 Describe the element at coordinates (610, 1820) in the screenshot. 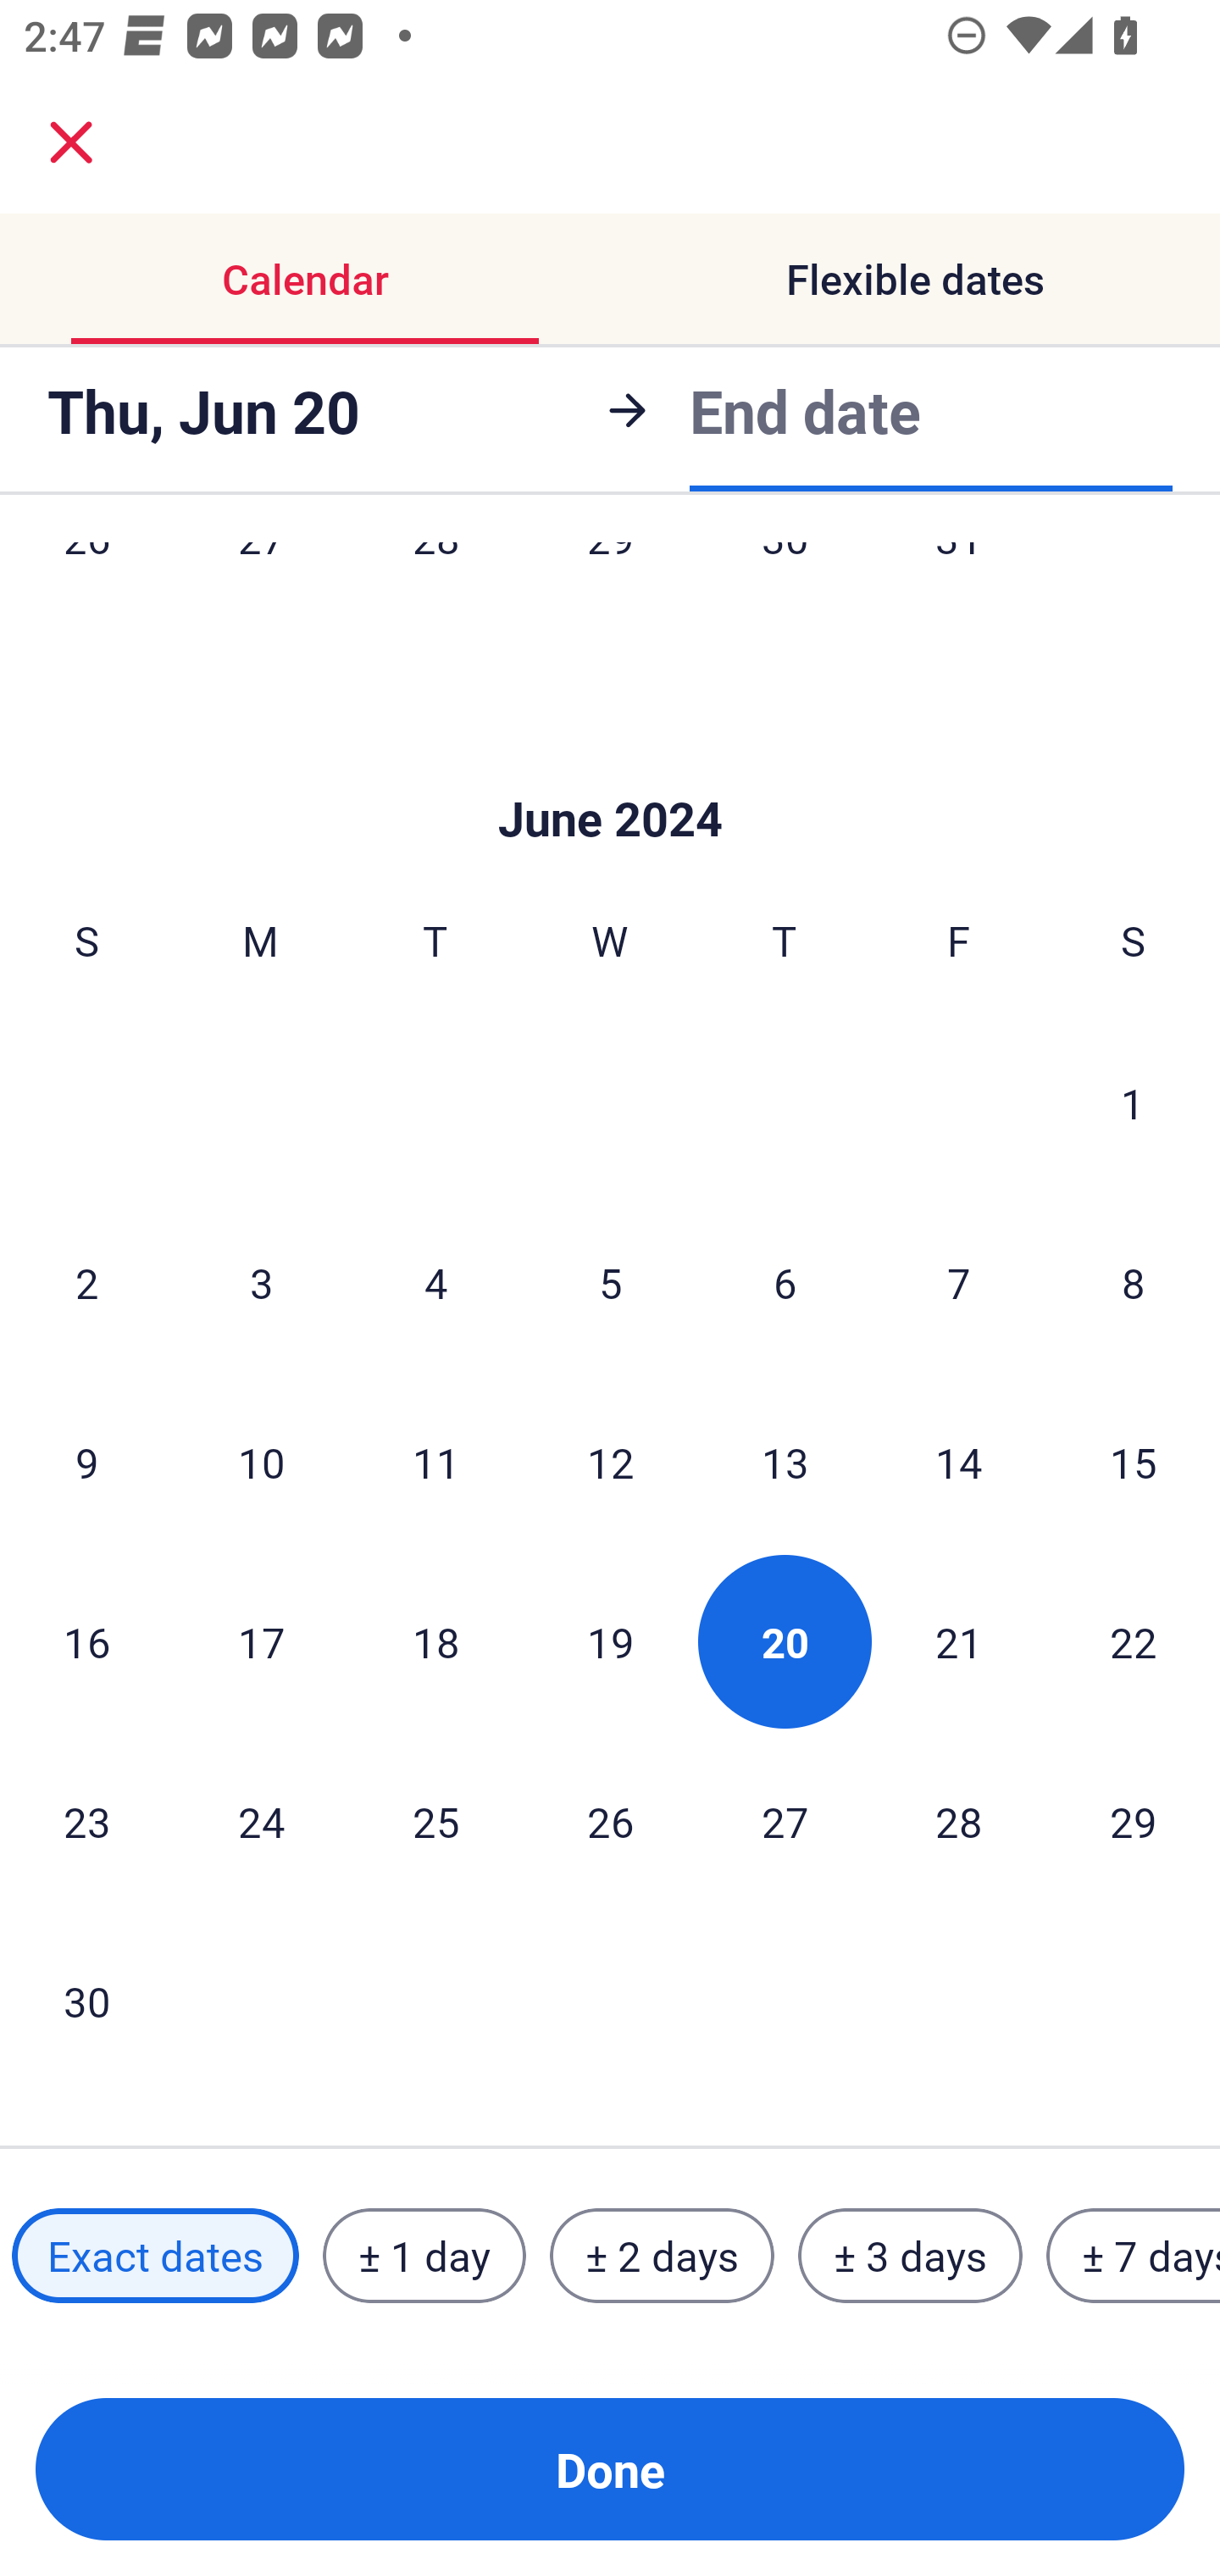

I see `26 Wednesday, June 26, 2024` at that location.